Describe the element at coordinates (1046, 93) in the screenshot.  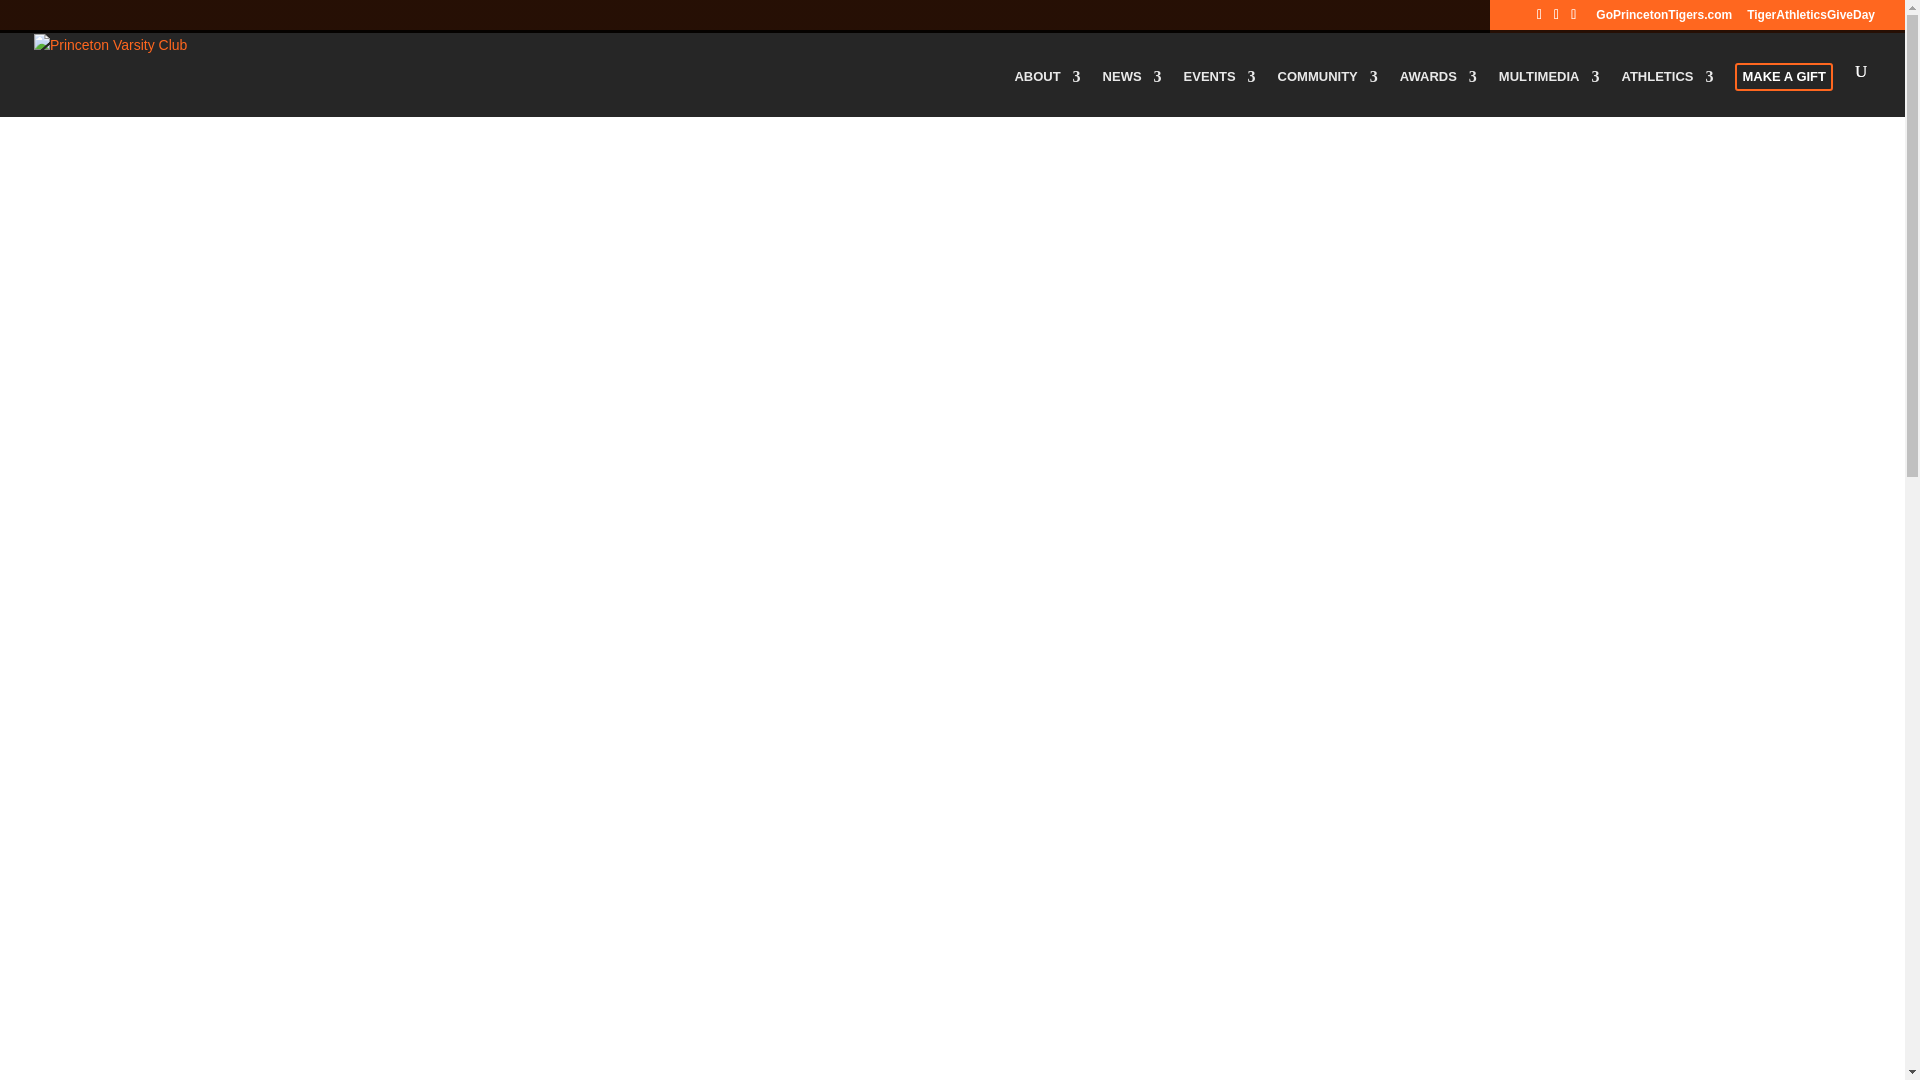
I see `ABOUT` at that location.